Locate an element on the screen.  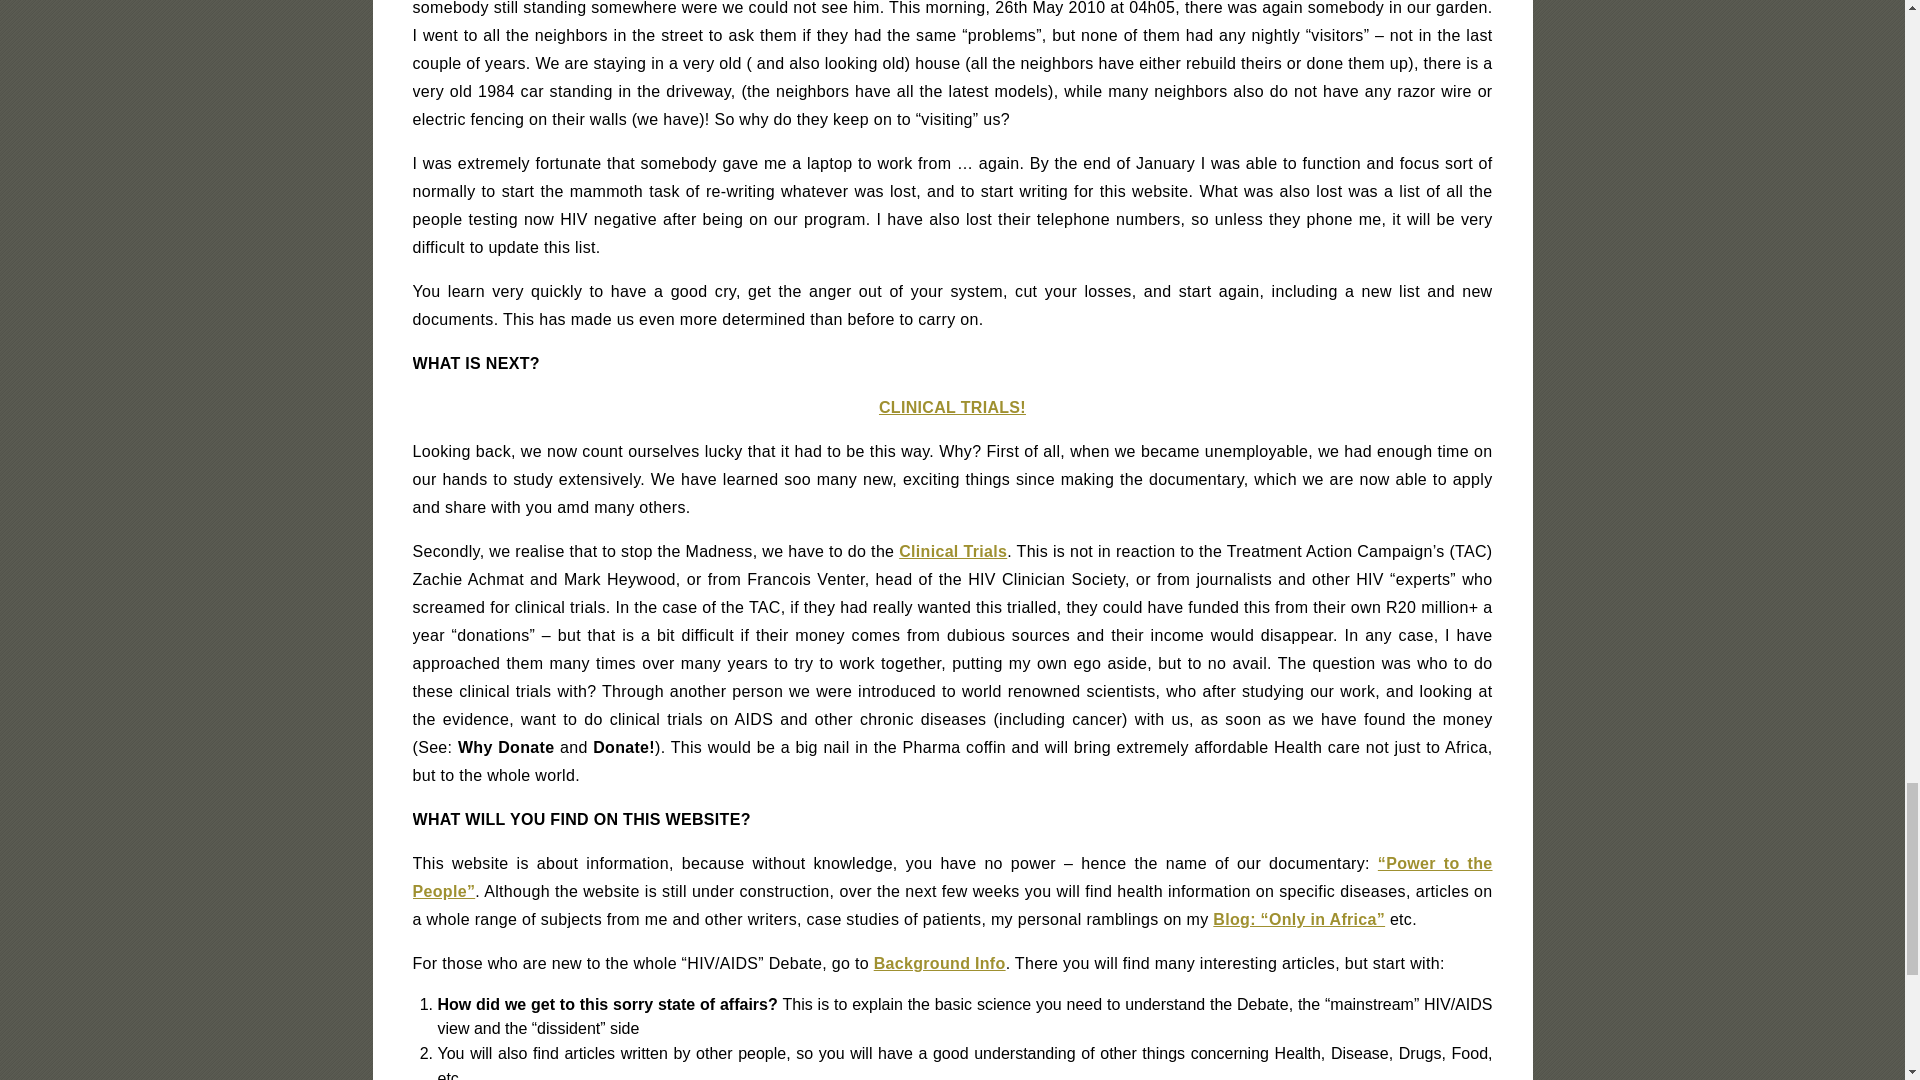
CLINICAL TRIALS! is located at coordinates (952, 406).